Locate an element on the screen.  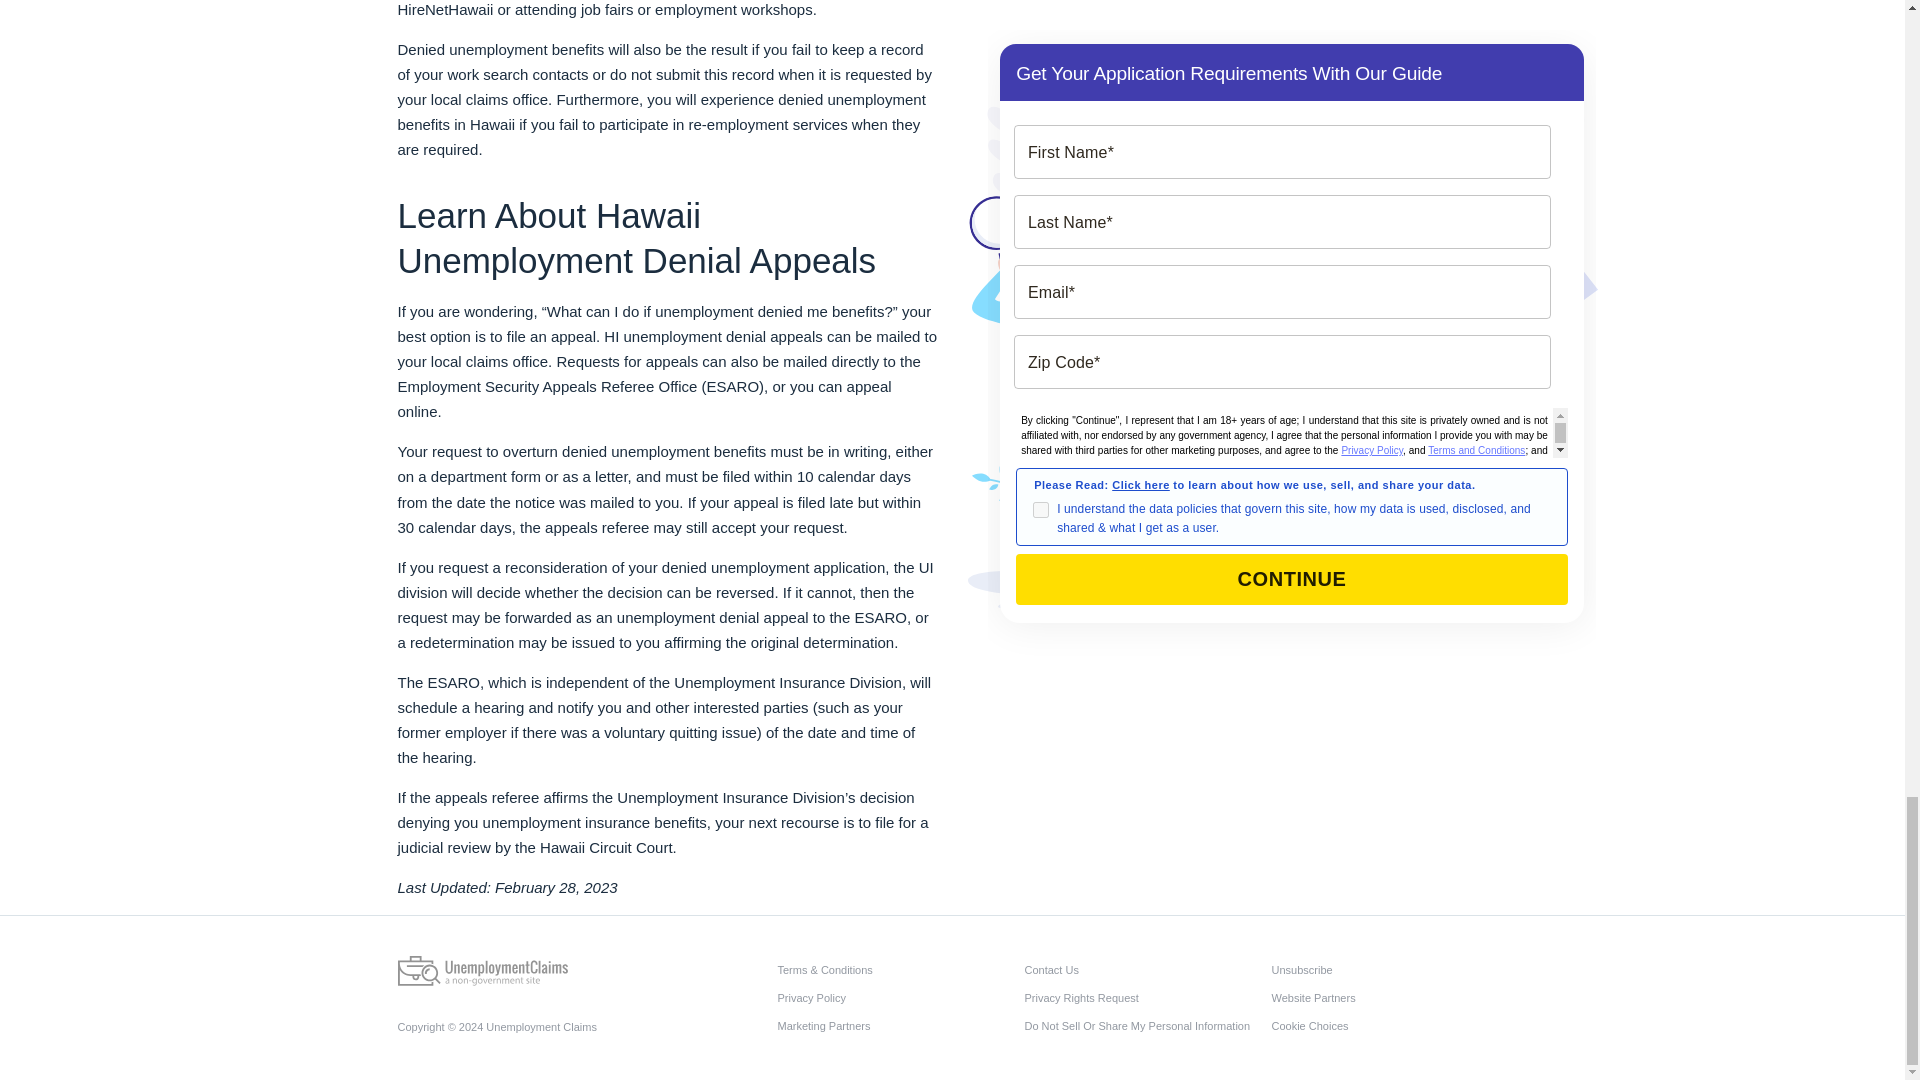
Cookie Choices is located at coordinates (1389, 1026).